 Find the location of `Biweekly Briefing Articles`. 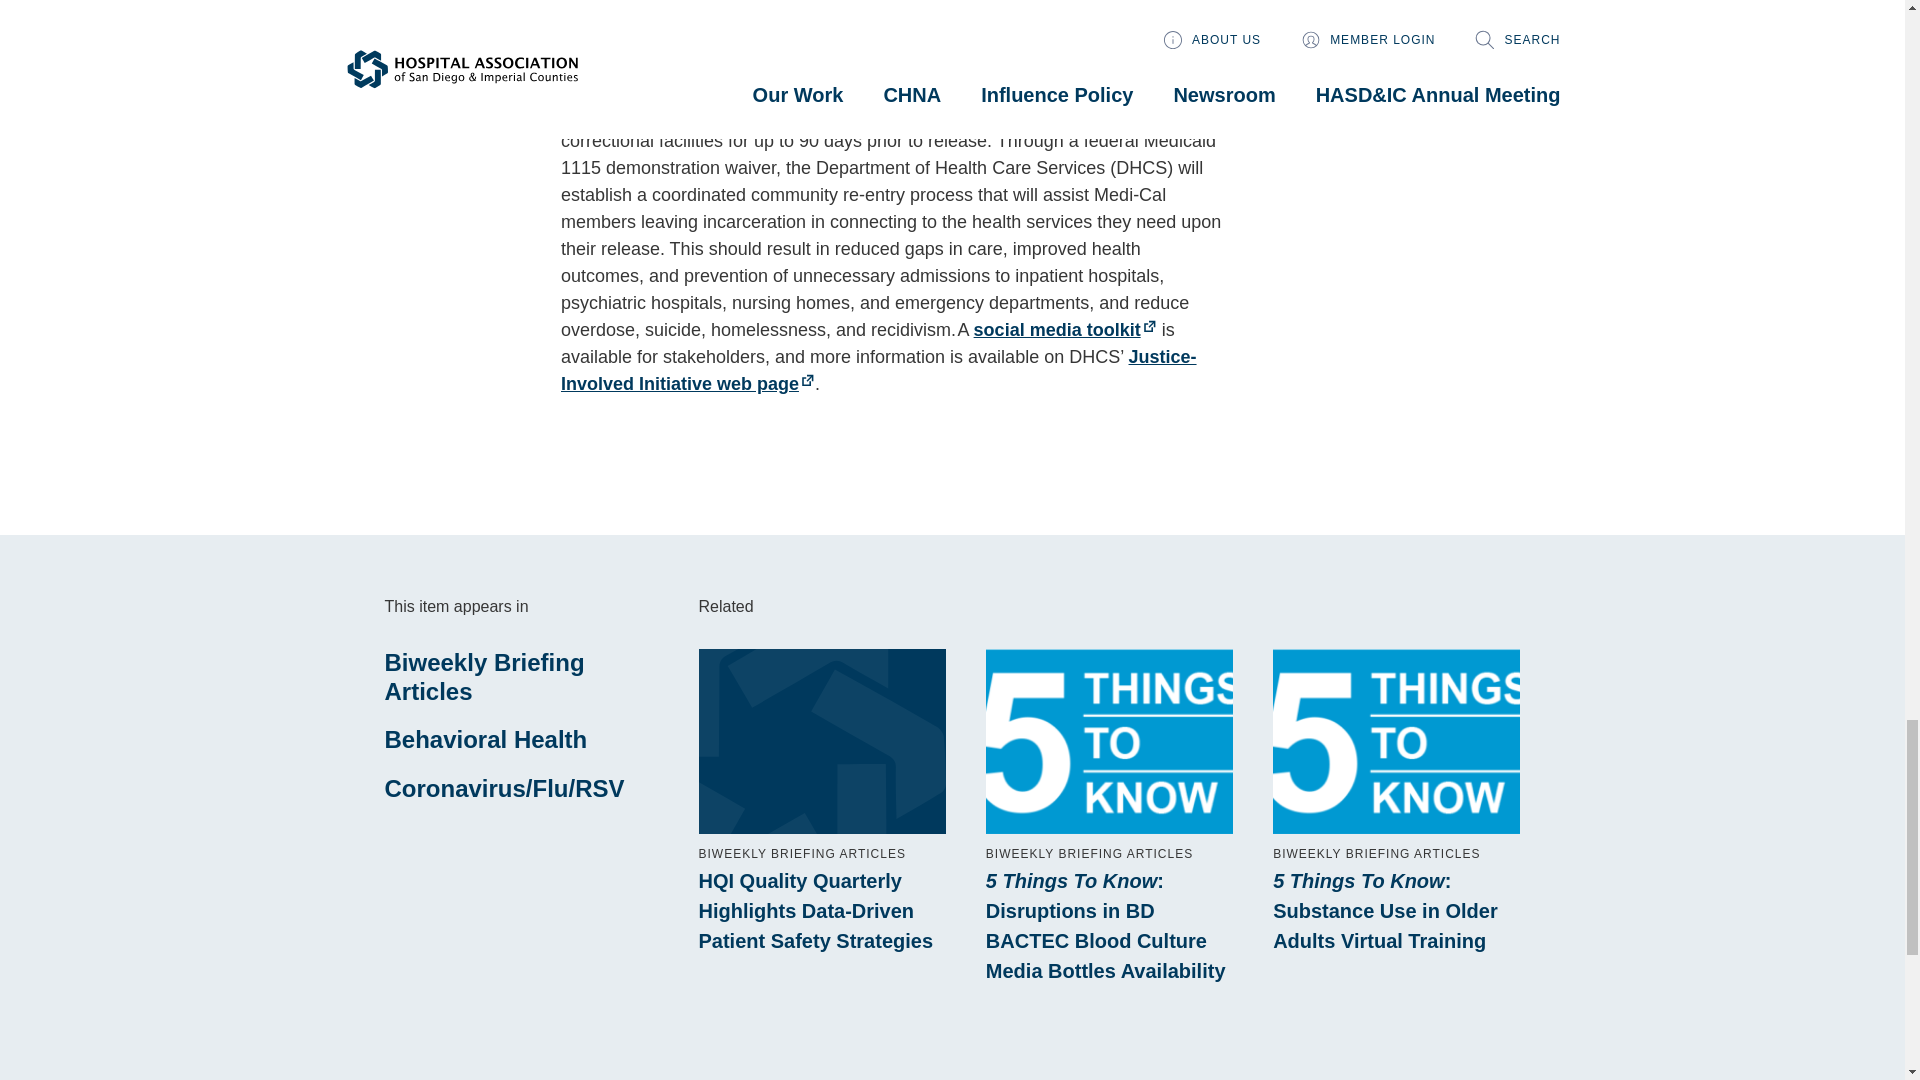

Biweekly Briefing Articles is located at coordinates (484, 677).